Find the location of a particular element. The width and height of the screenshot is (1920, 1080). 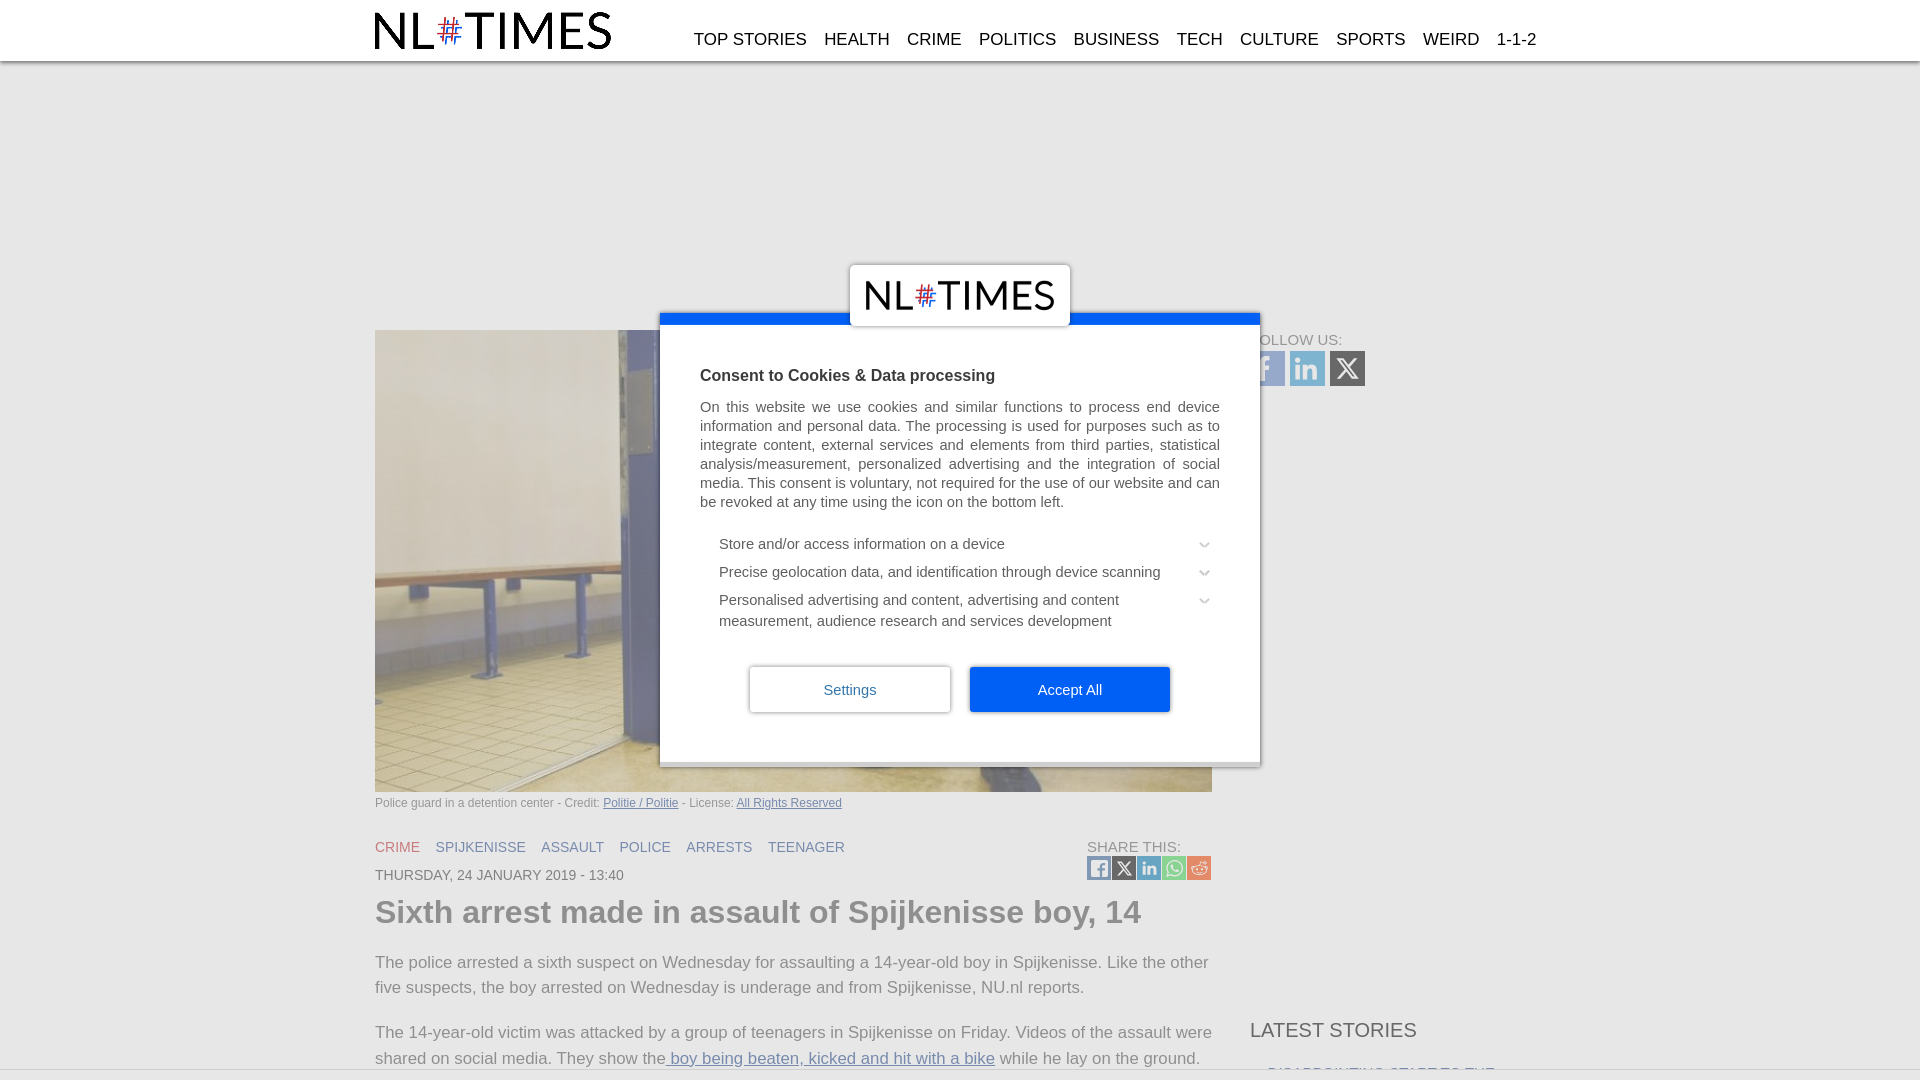

WEIRD is located at coordinates (1450, 40).